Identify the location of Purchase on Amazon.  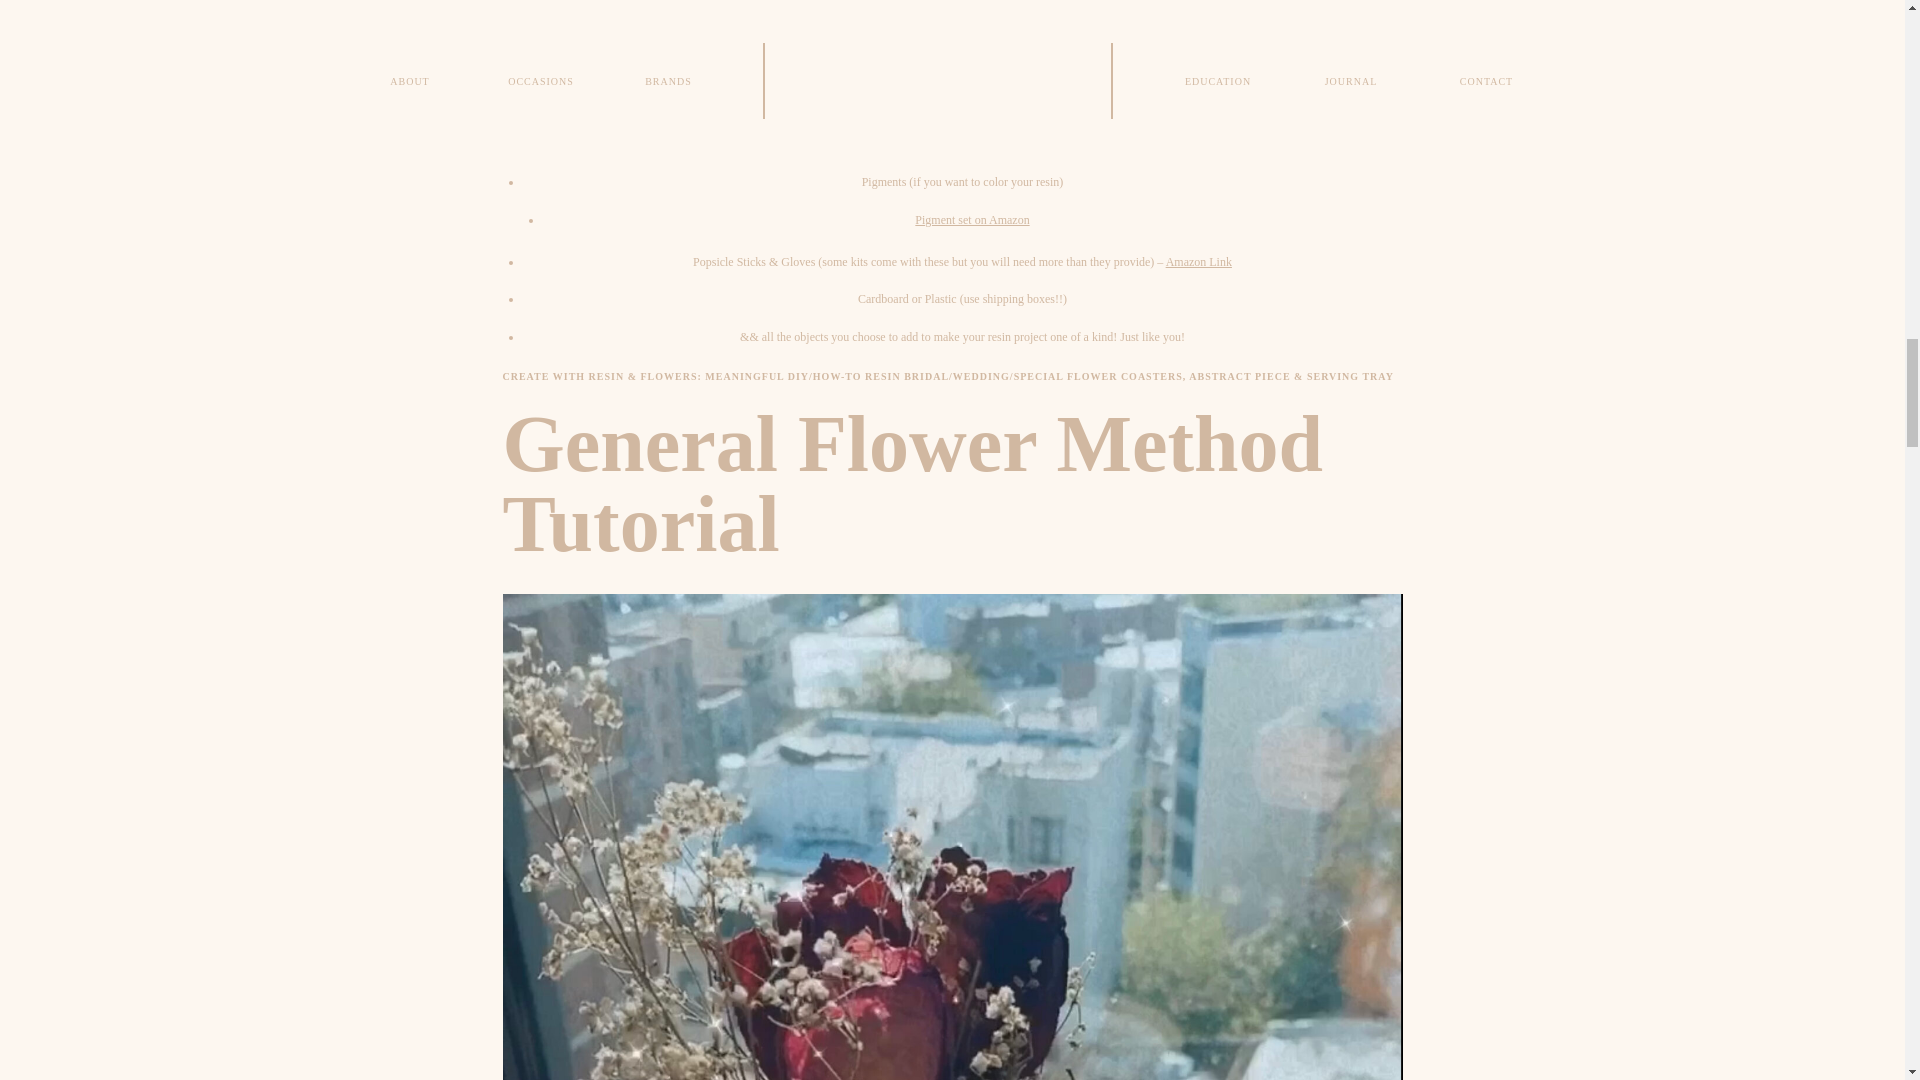
(861, 27).